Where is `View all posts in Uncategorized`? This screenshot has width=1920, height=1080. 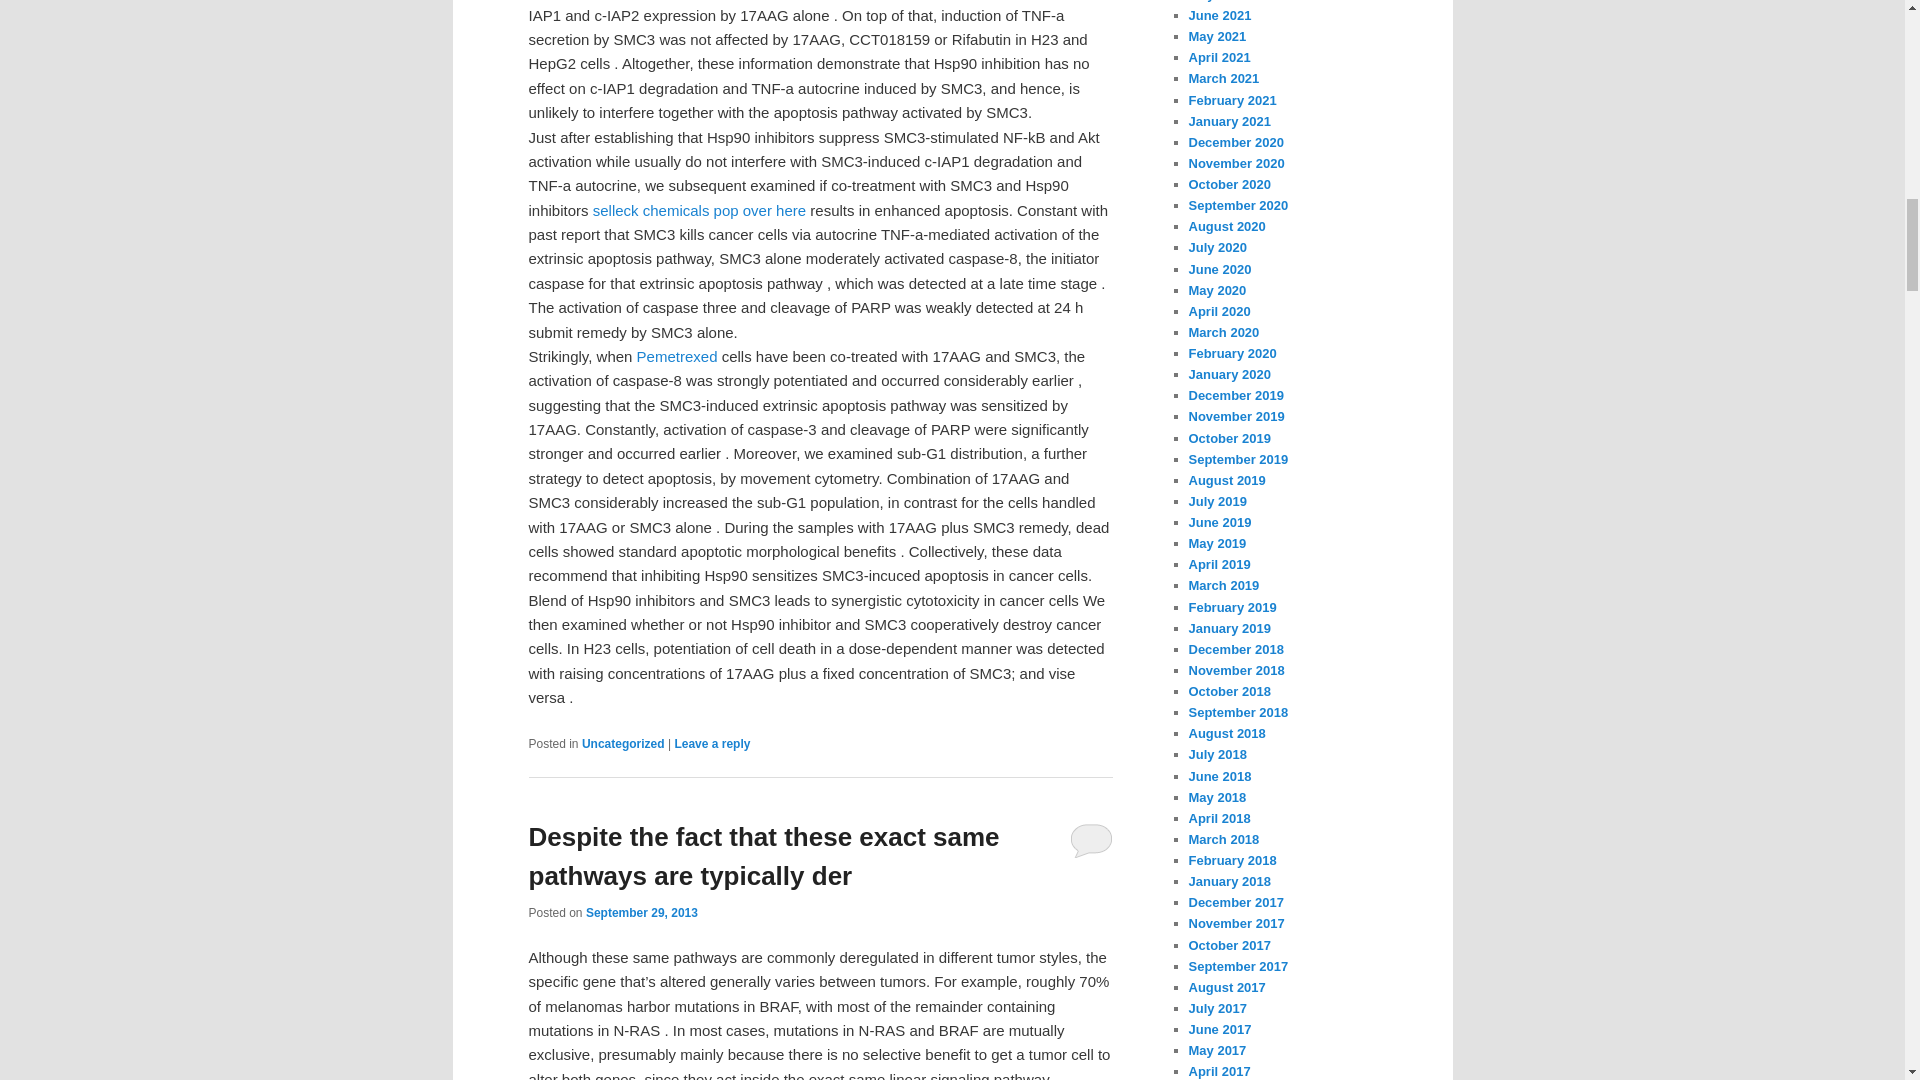 View all posts in Uncategorized is located at coordinates (622, 743).